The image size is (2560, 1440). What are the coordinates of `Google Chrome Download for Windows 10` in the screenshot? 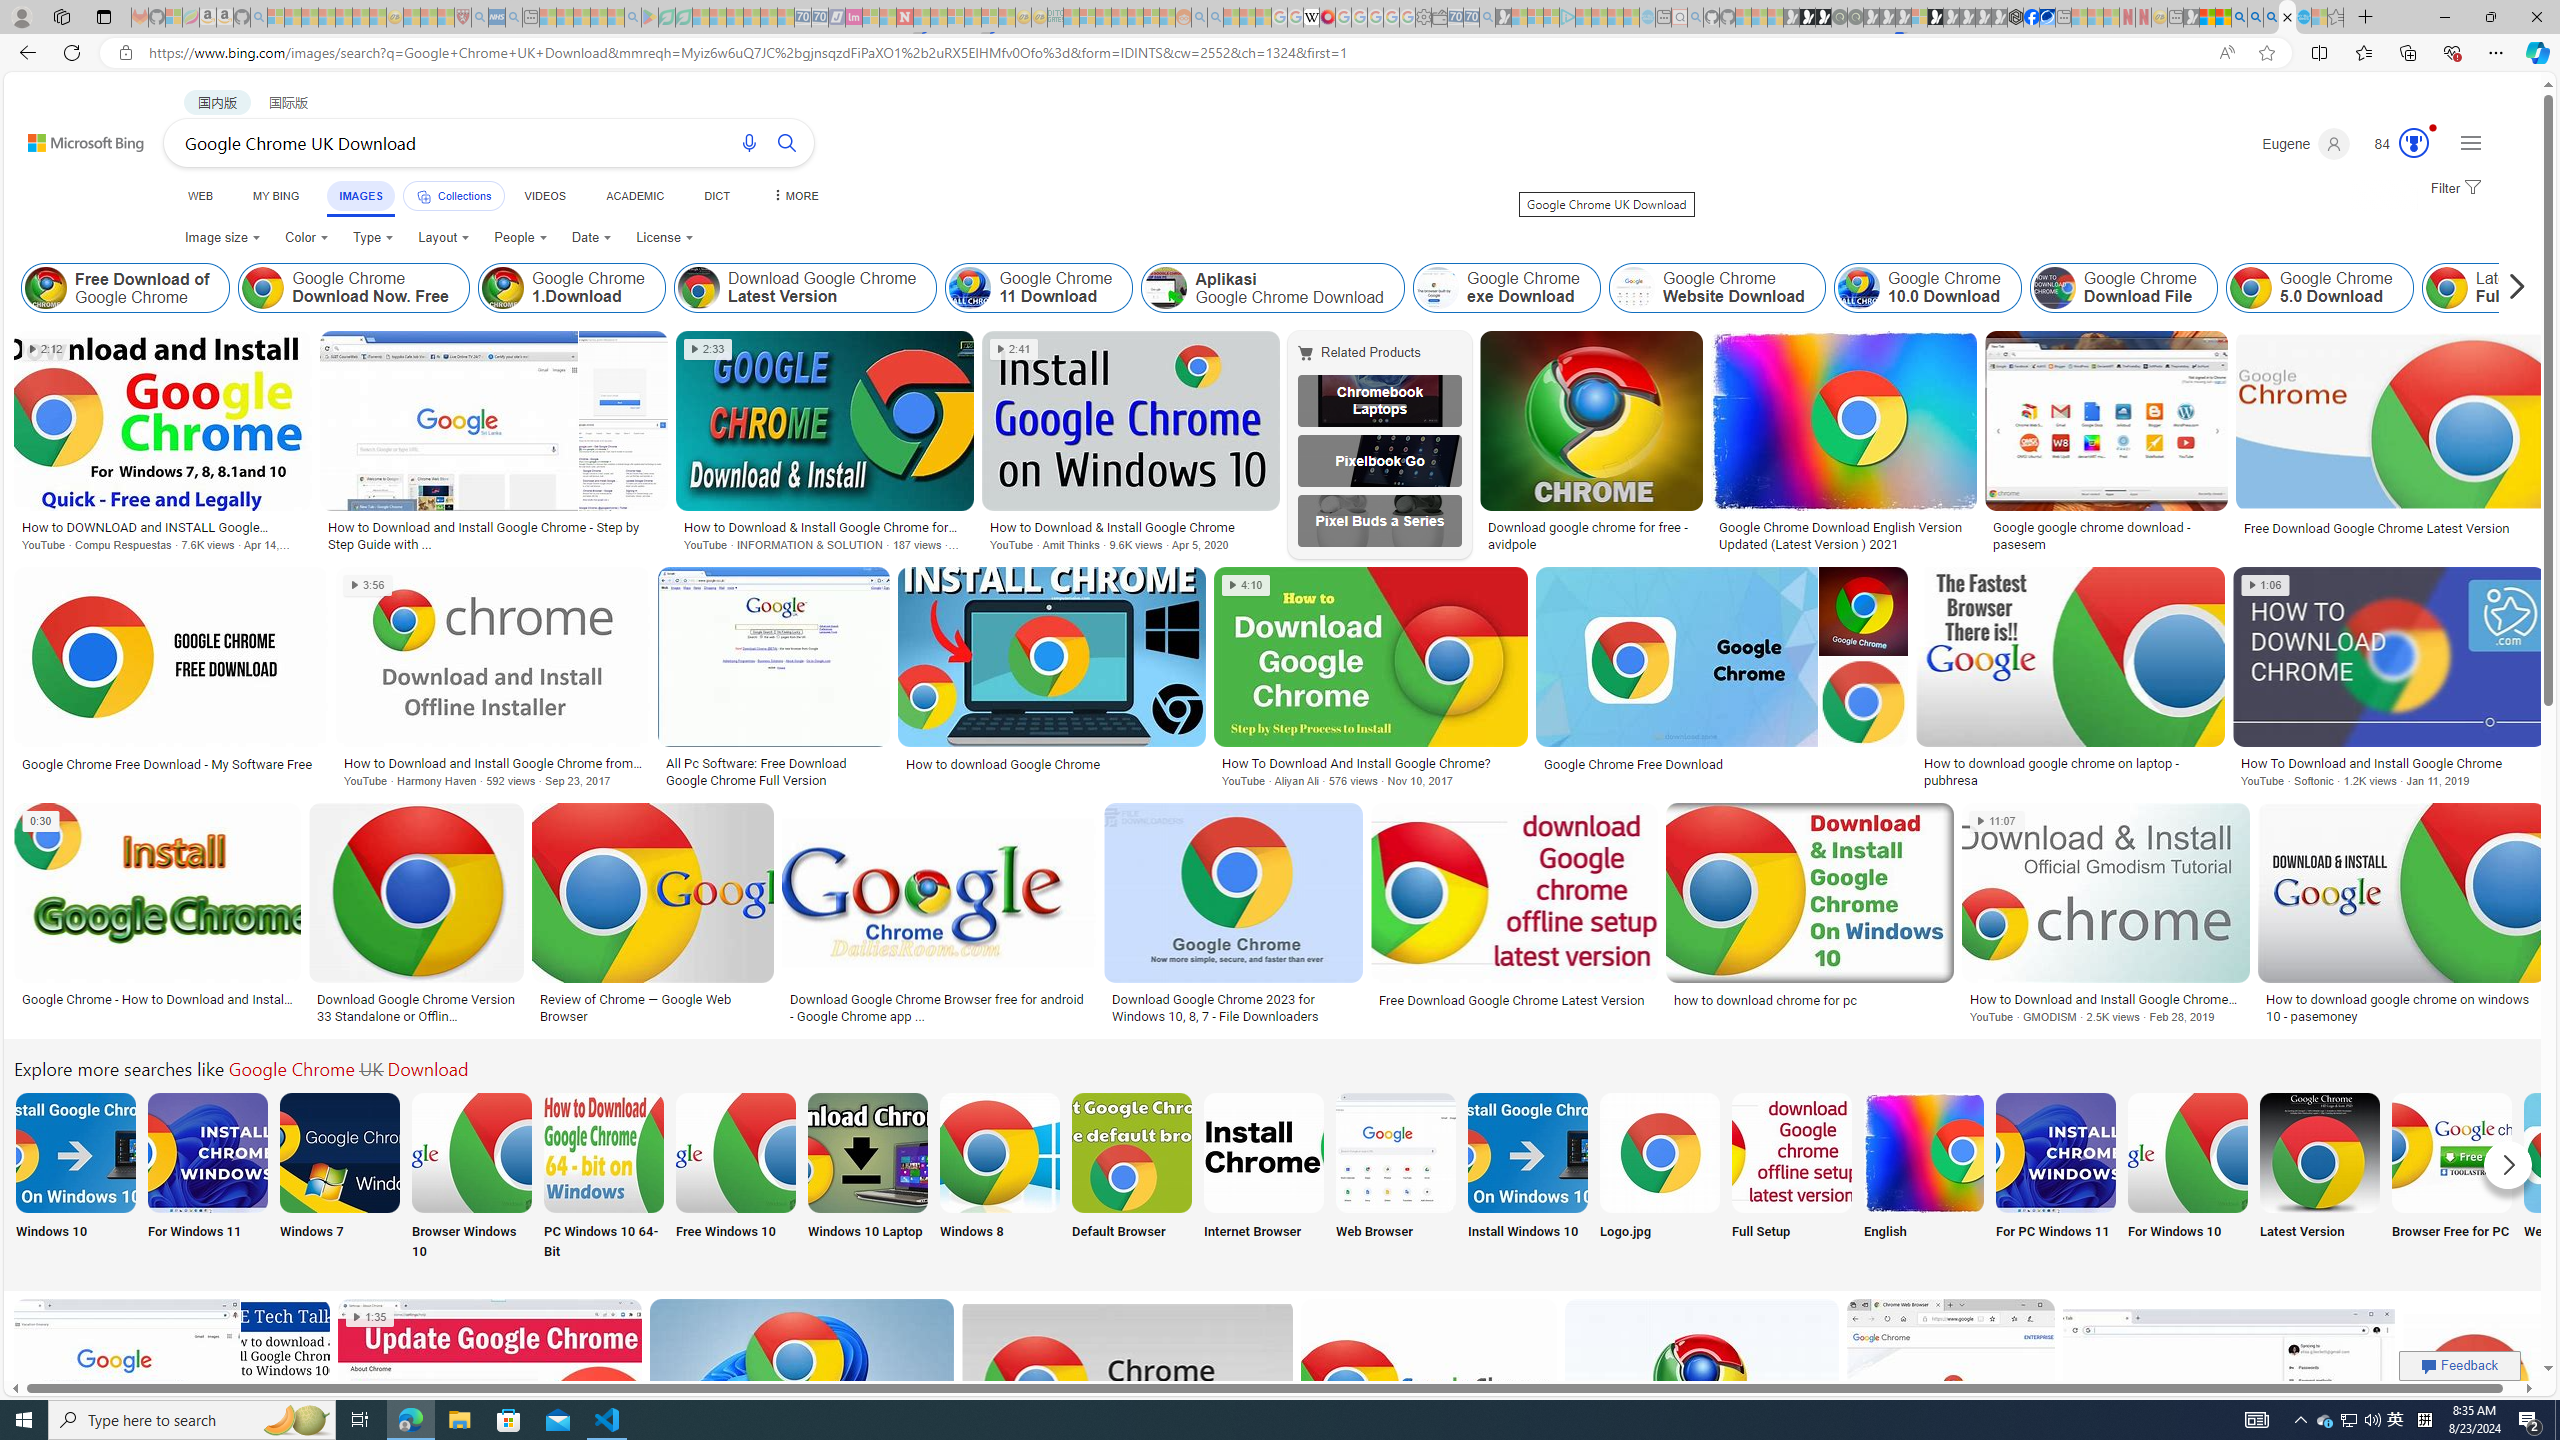 It's located at (2187, 1152).